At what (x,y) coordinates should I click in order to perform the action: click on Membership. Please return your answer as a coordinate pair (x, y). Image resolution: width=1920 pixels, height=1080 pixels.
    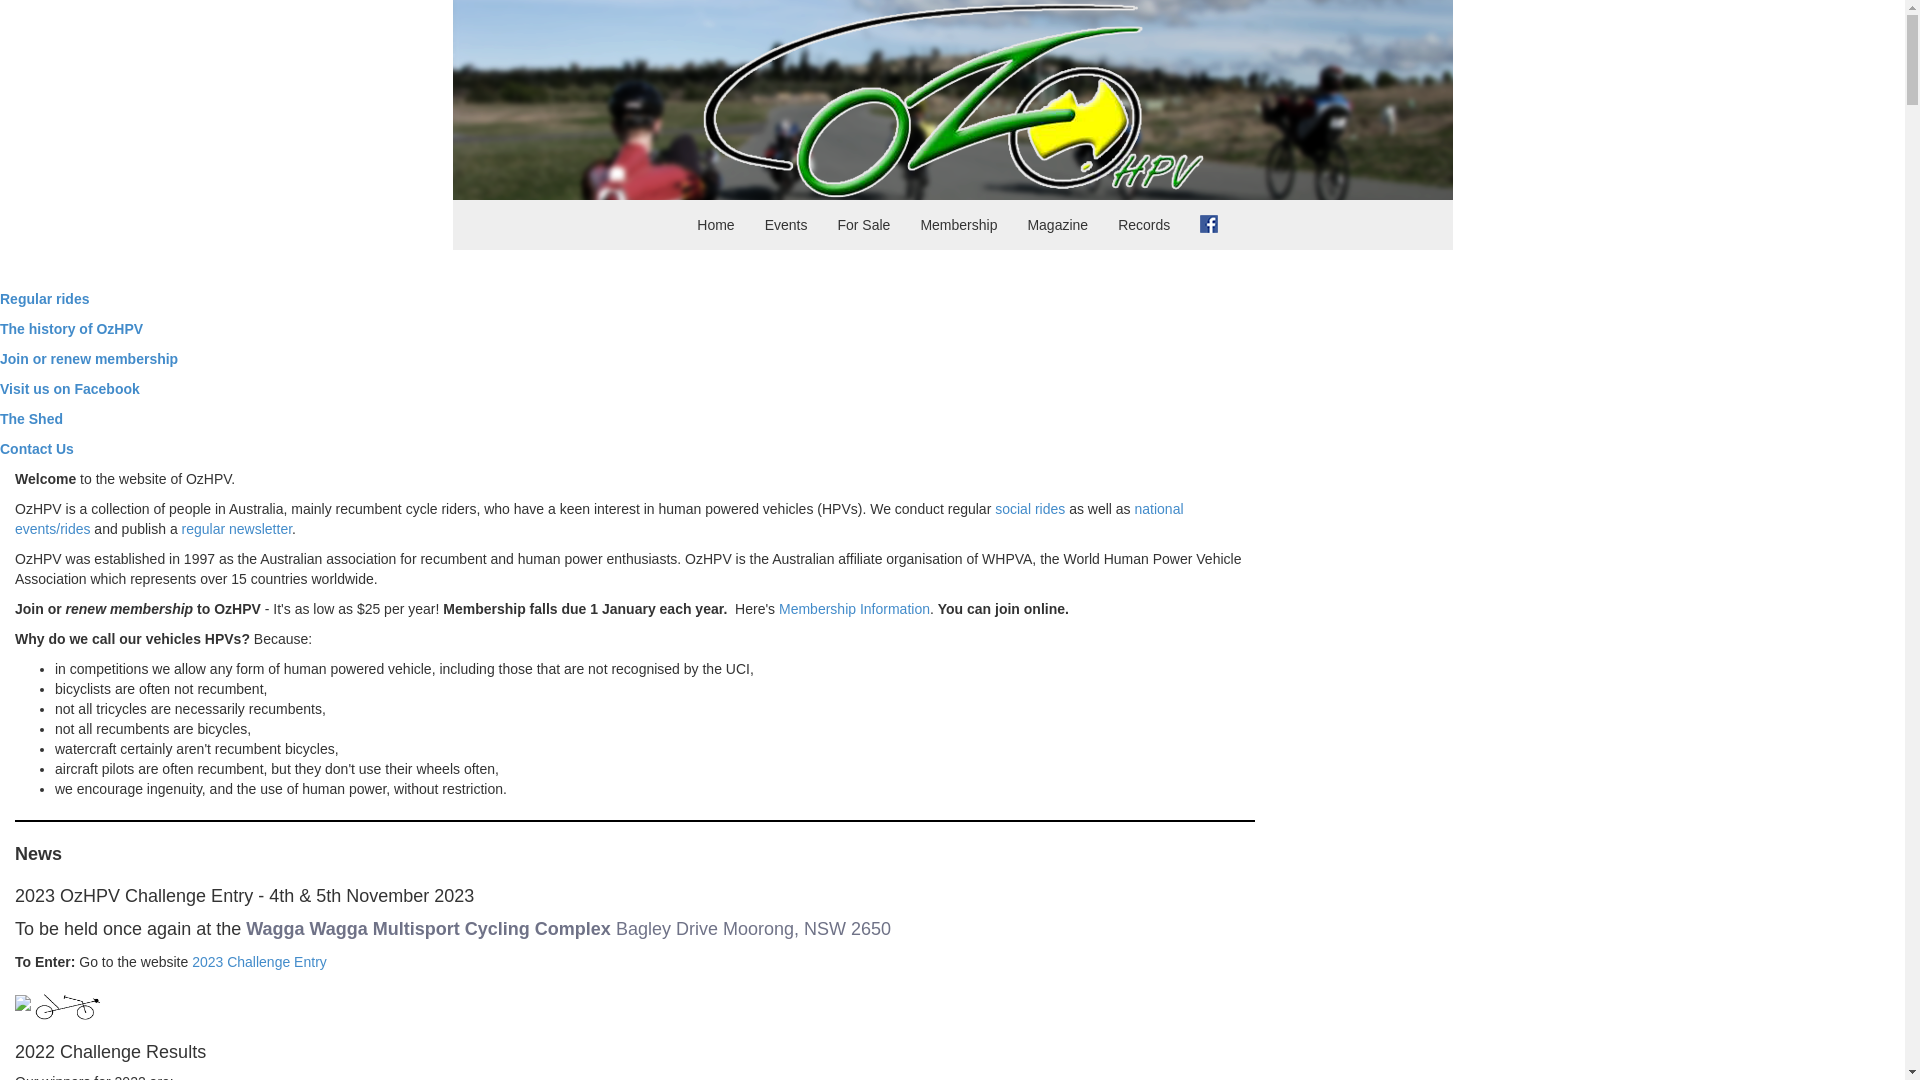
    Looking at the image, I should click on (958, 225).